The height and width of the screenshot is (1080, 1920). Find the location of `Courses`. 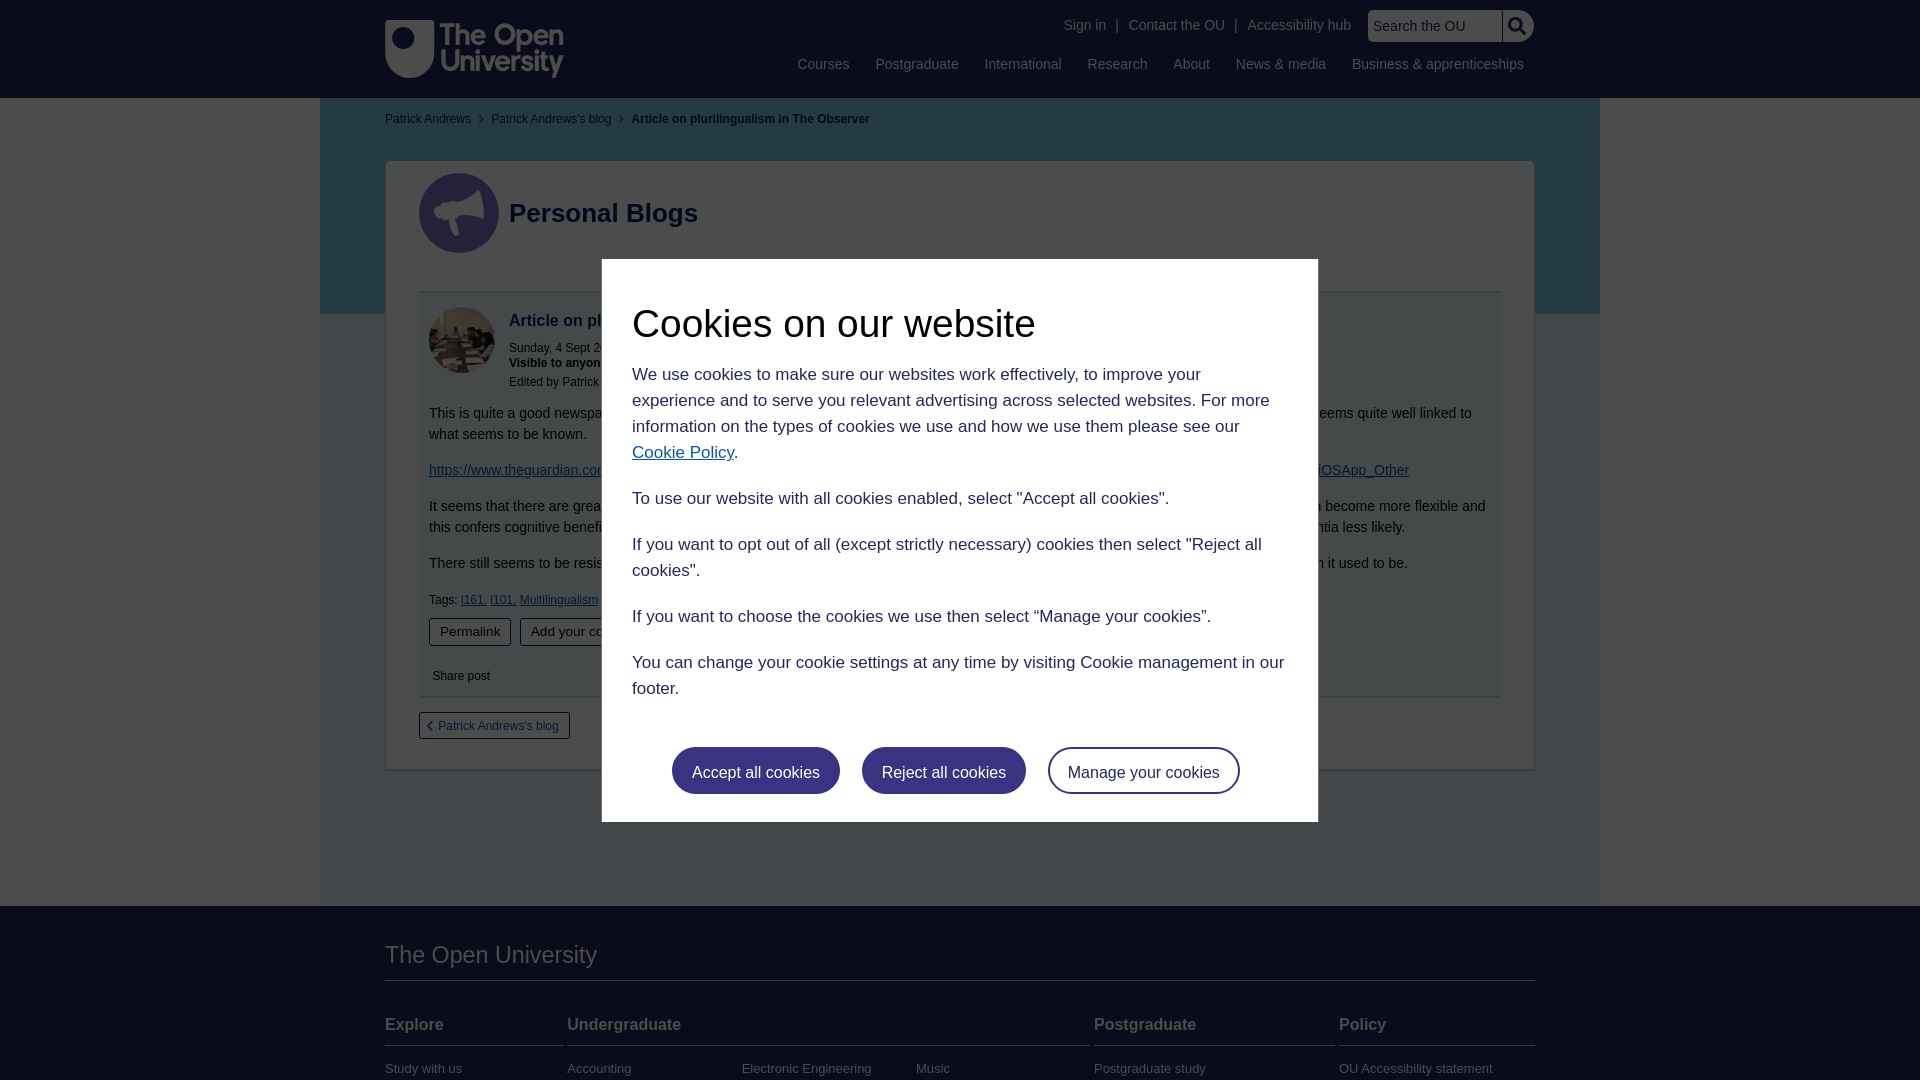

Courses is located at coordinates (822, 63).